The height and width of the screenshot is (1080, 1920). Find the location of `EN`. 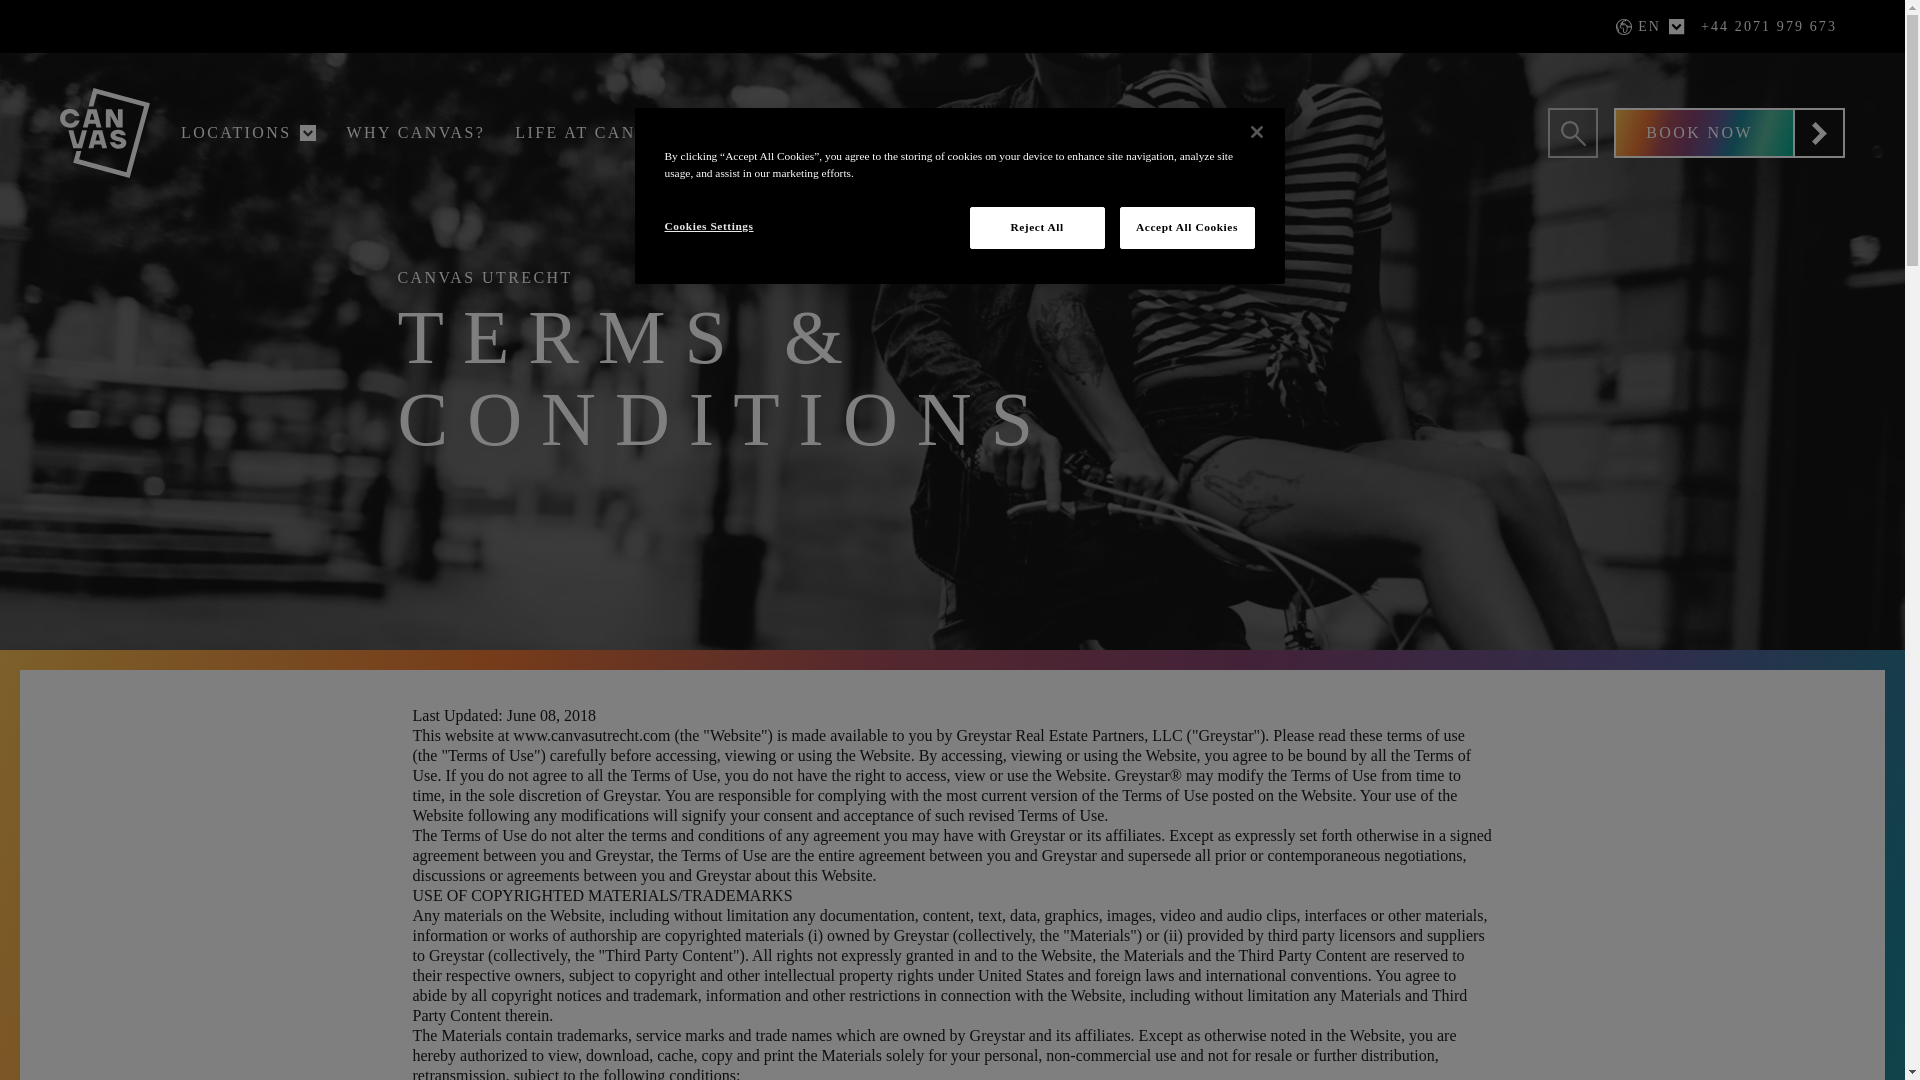

EN is located at coordinates (1612, 78).